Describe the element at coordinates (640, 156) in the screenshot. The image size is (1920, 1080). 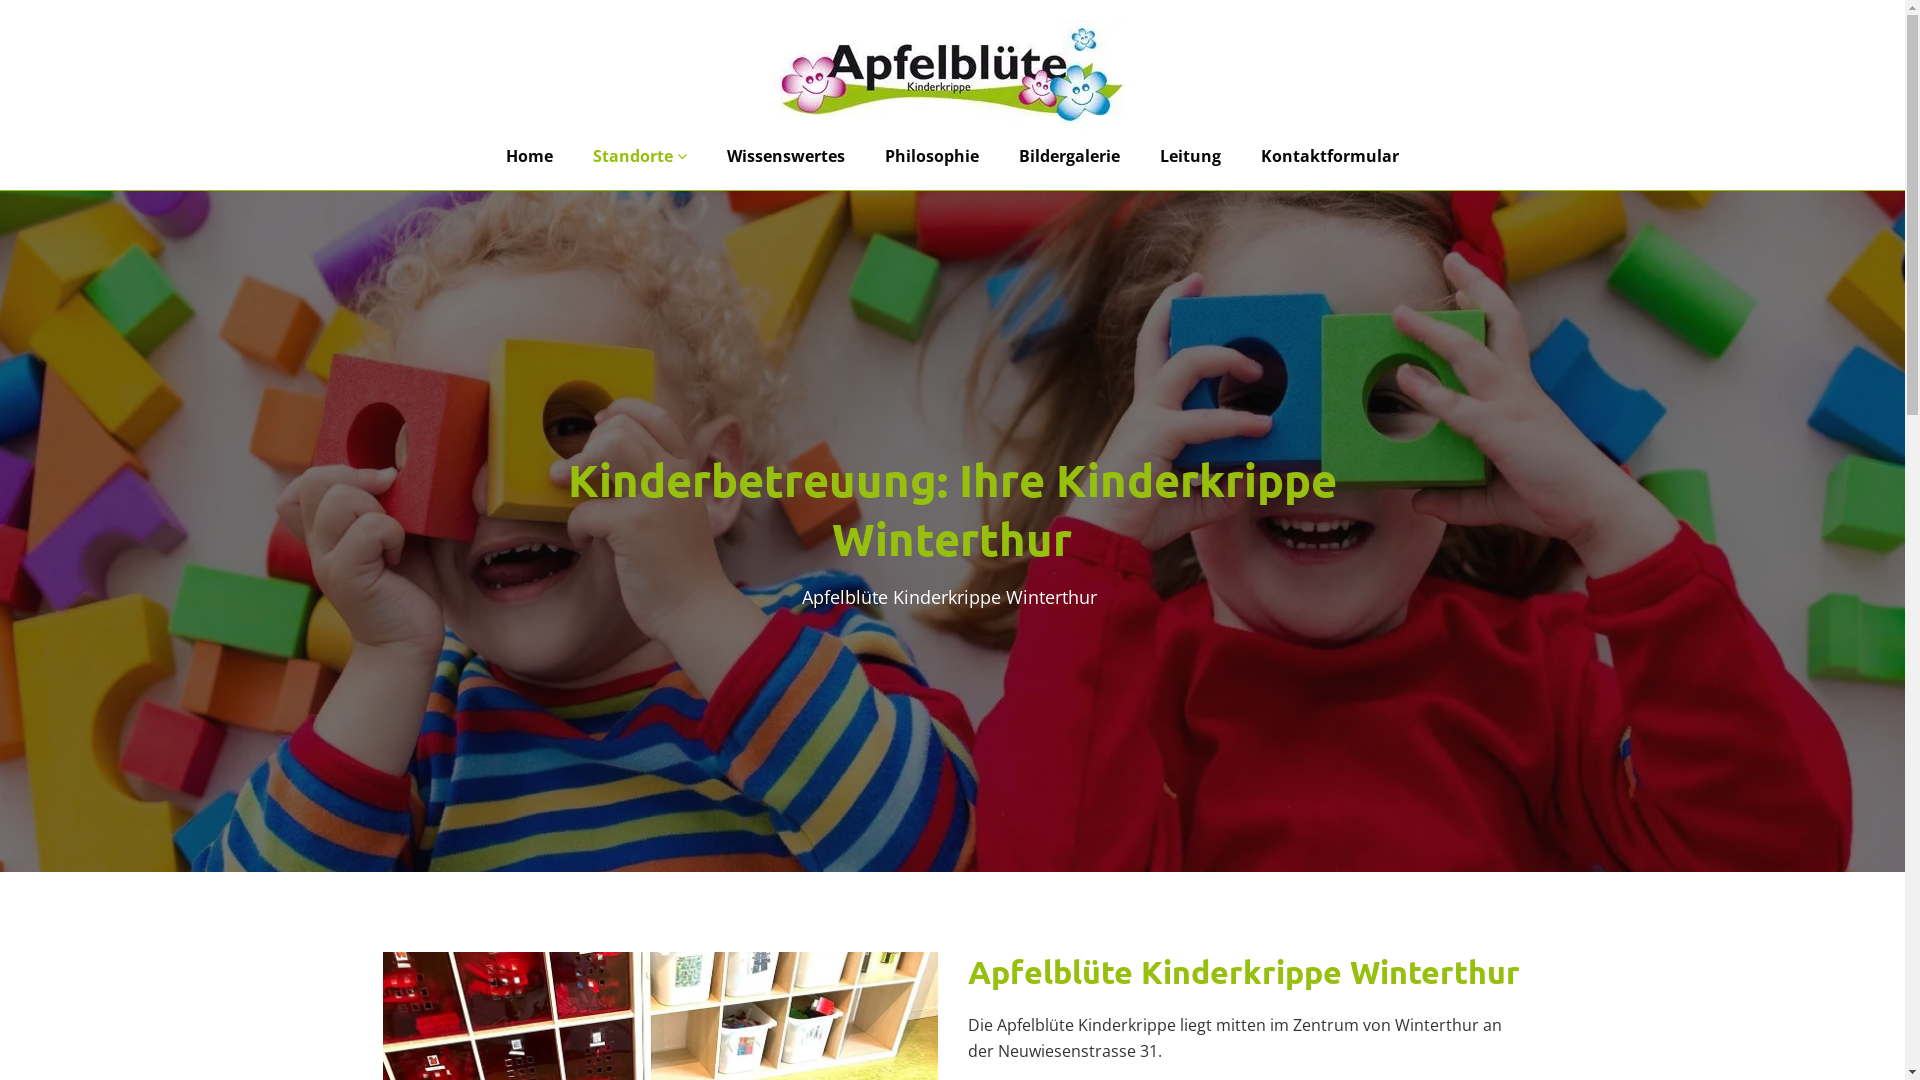
I see `Standorte` at that location.